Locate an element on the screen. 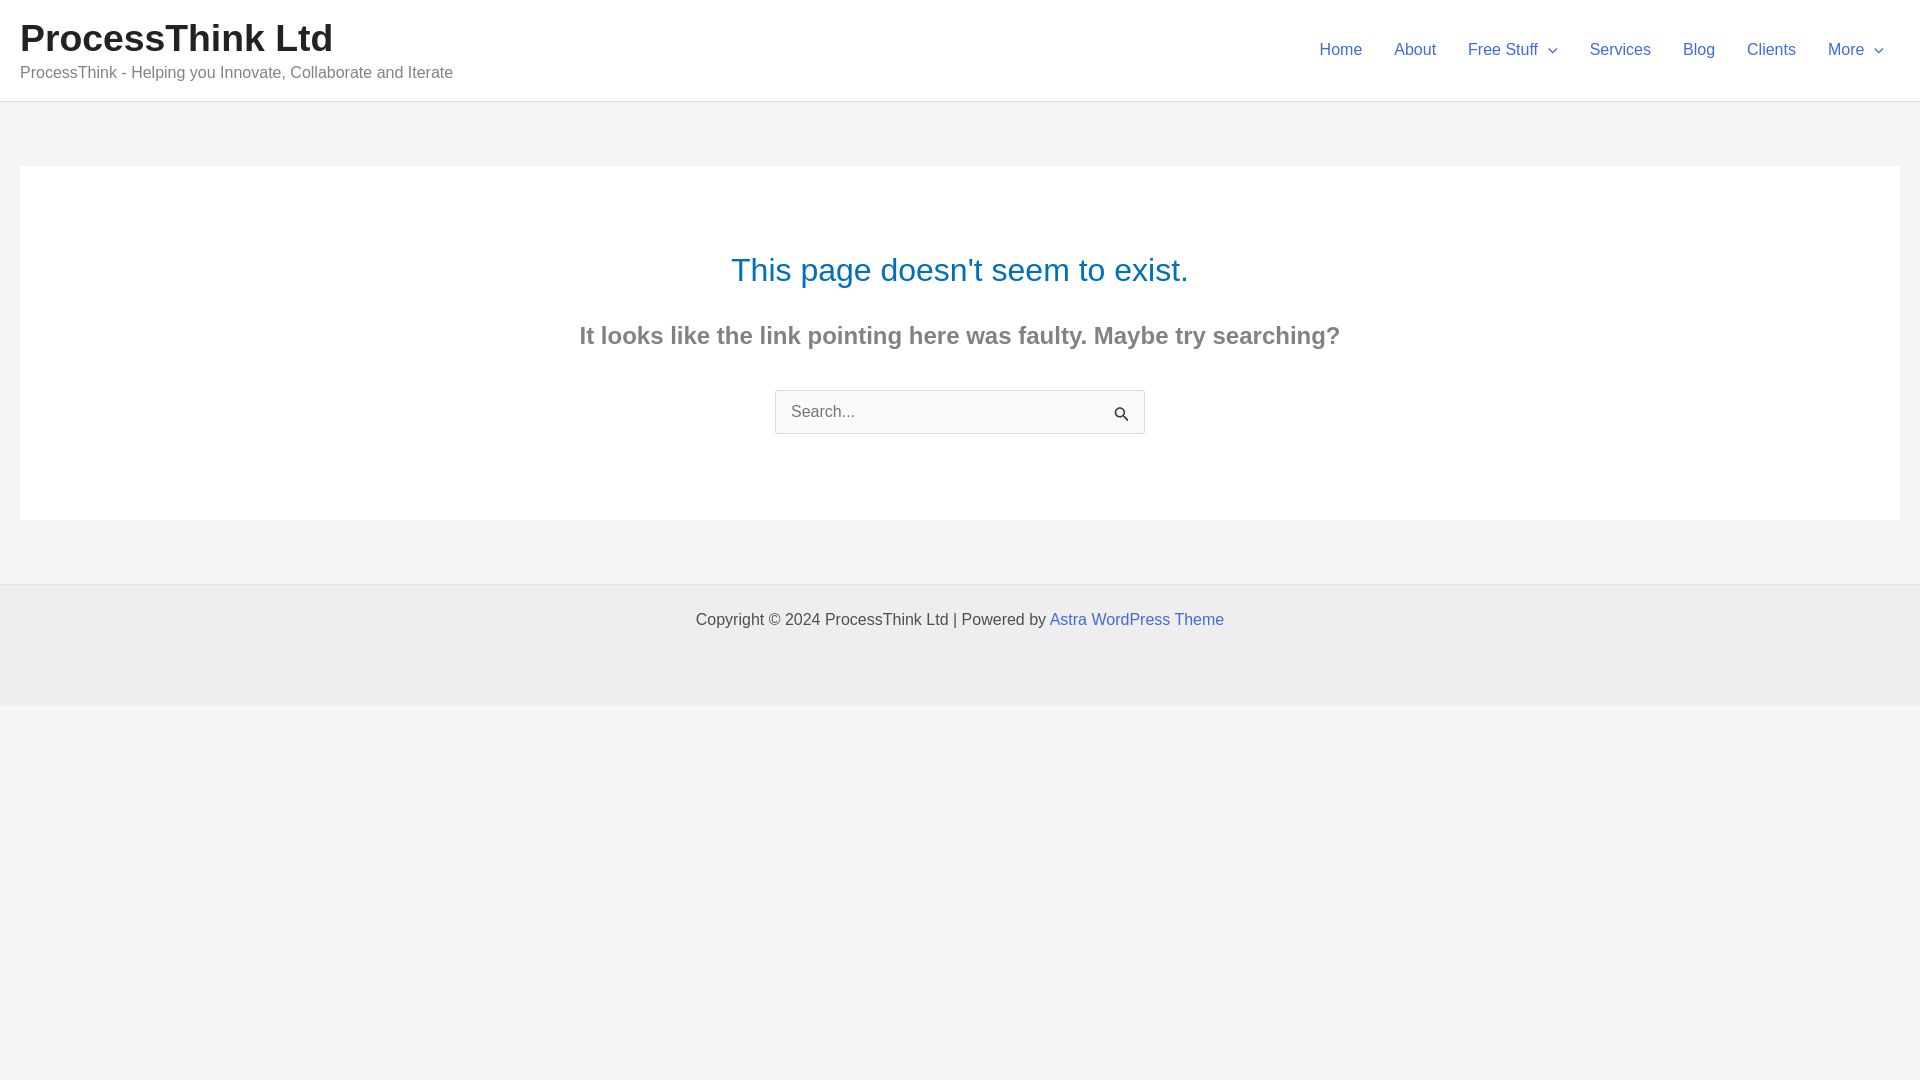 The image size is (1920, 1080). Services is located at coordinates (1620, 50).